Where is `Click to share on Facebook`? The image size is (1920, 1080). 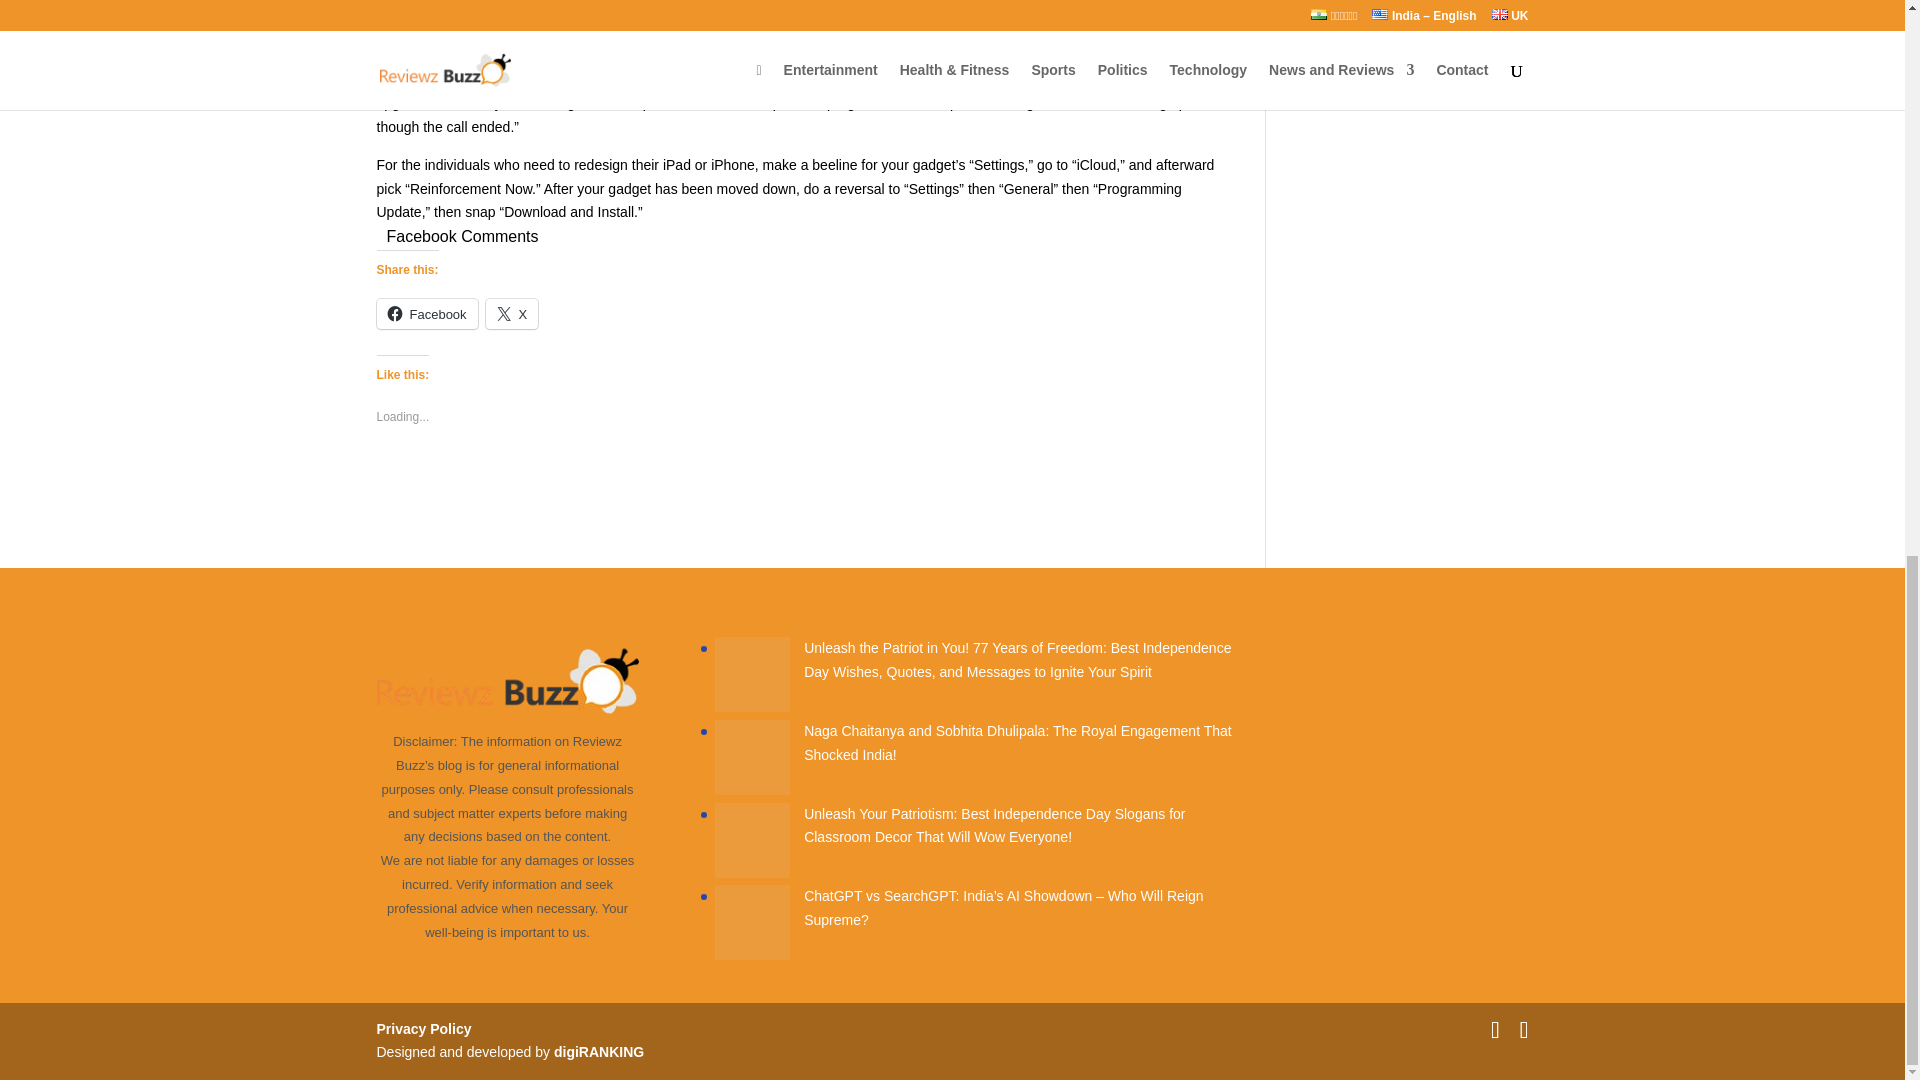 Click to share on Facebook is located at coordinates (426, 314).